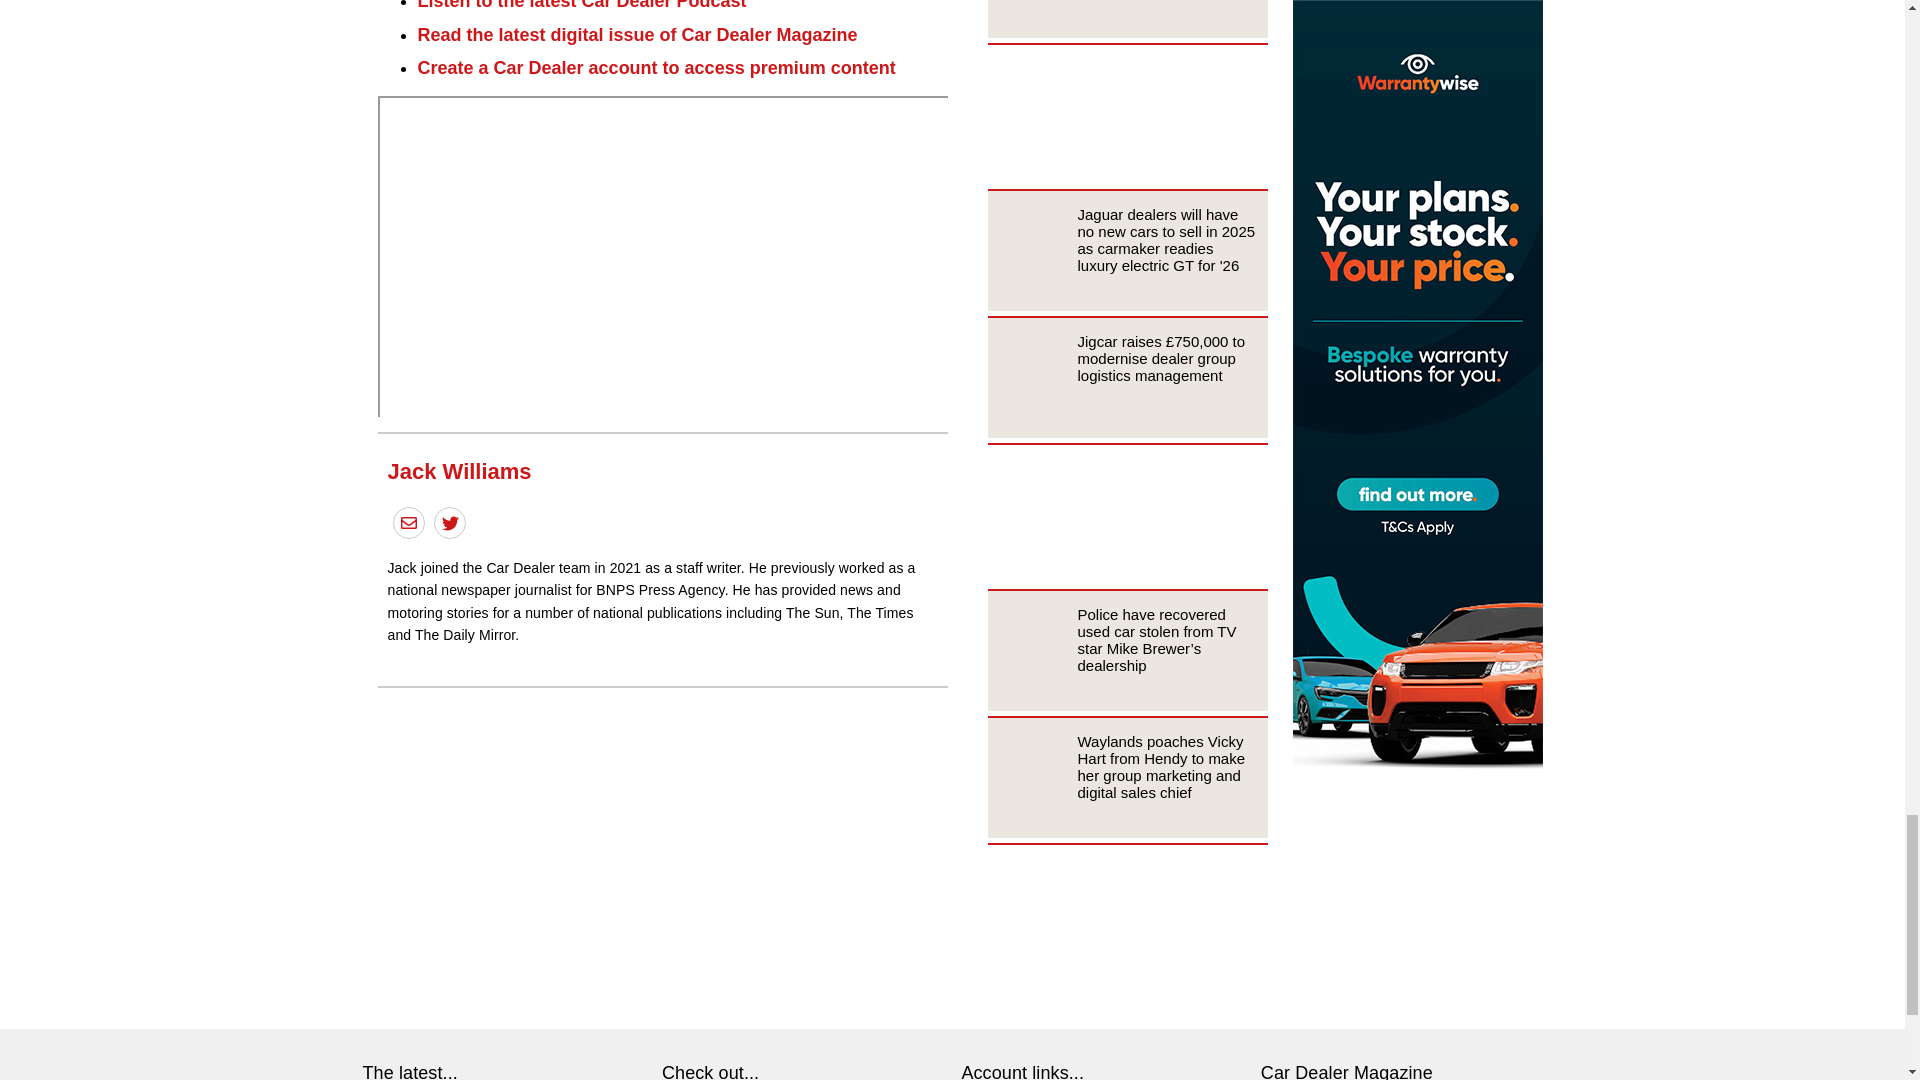 The image size is (1920, 1080). What do you see at coordinates (459, 471) in the screenshot?
I see `Posts by Jack Williams` at bounding box center [459, 471].